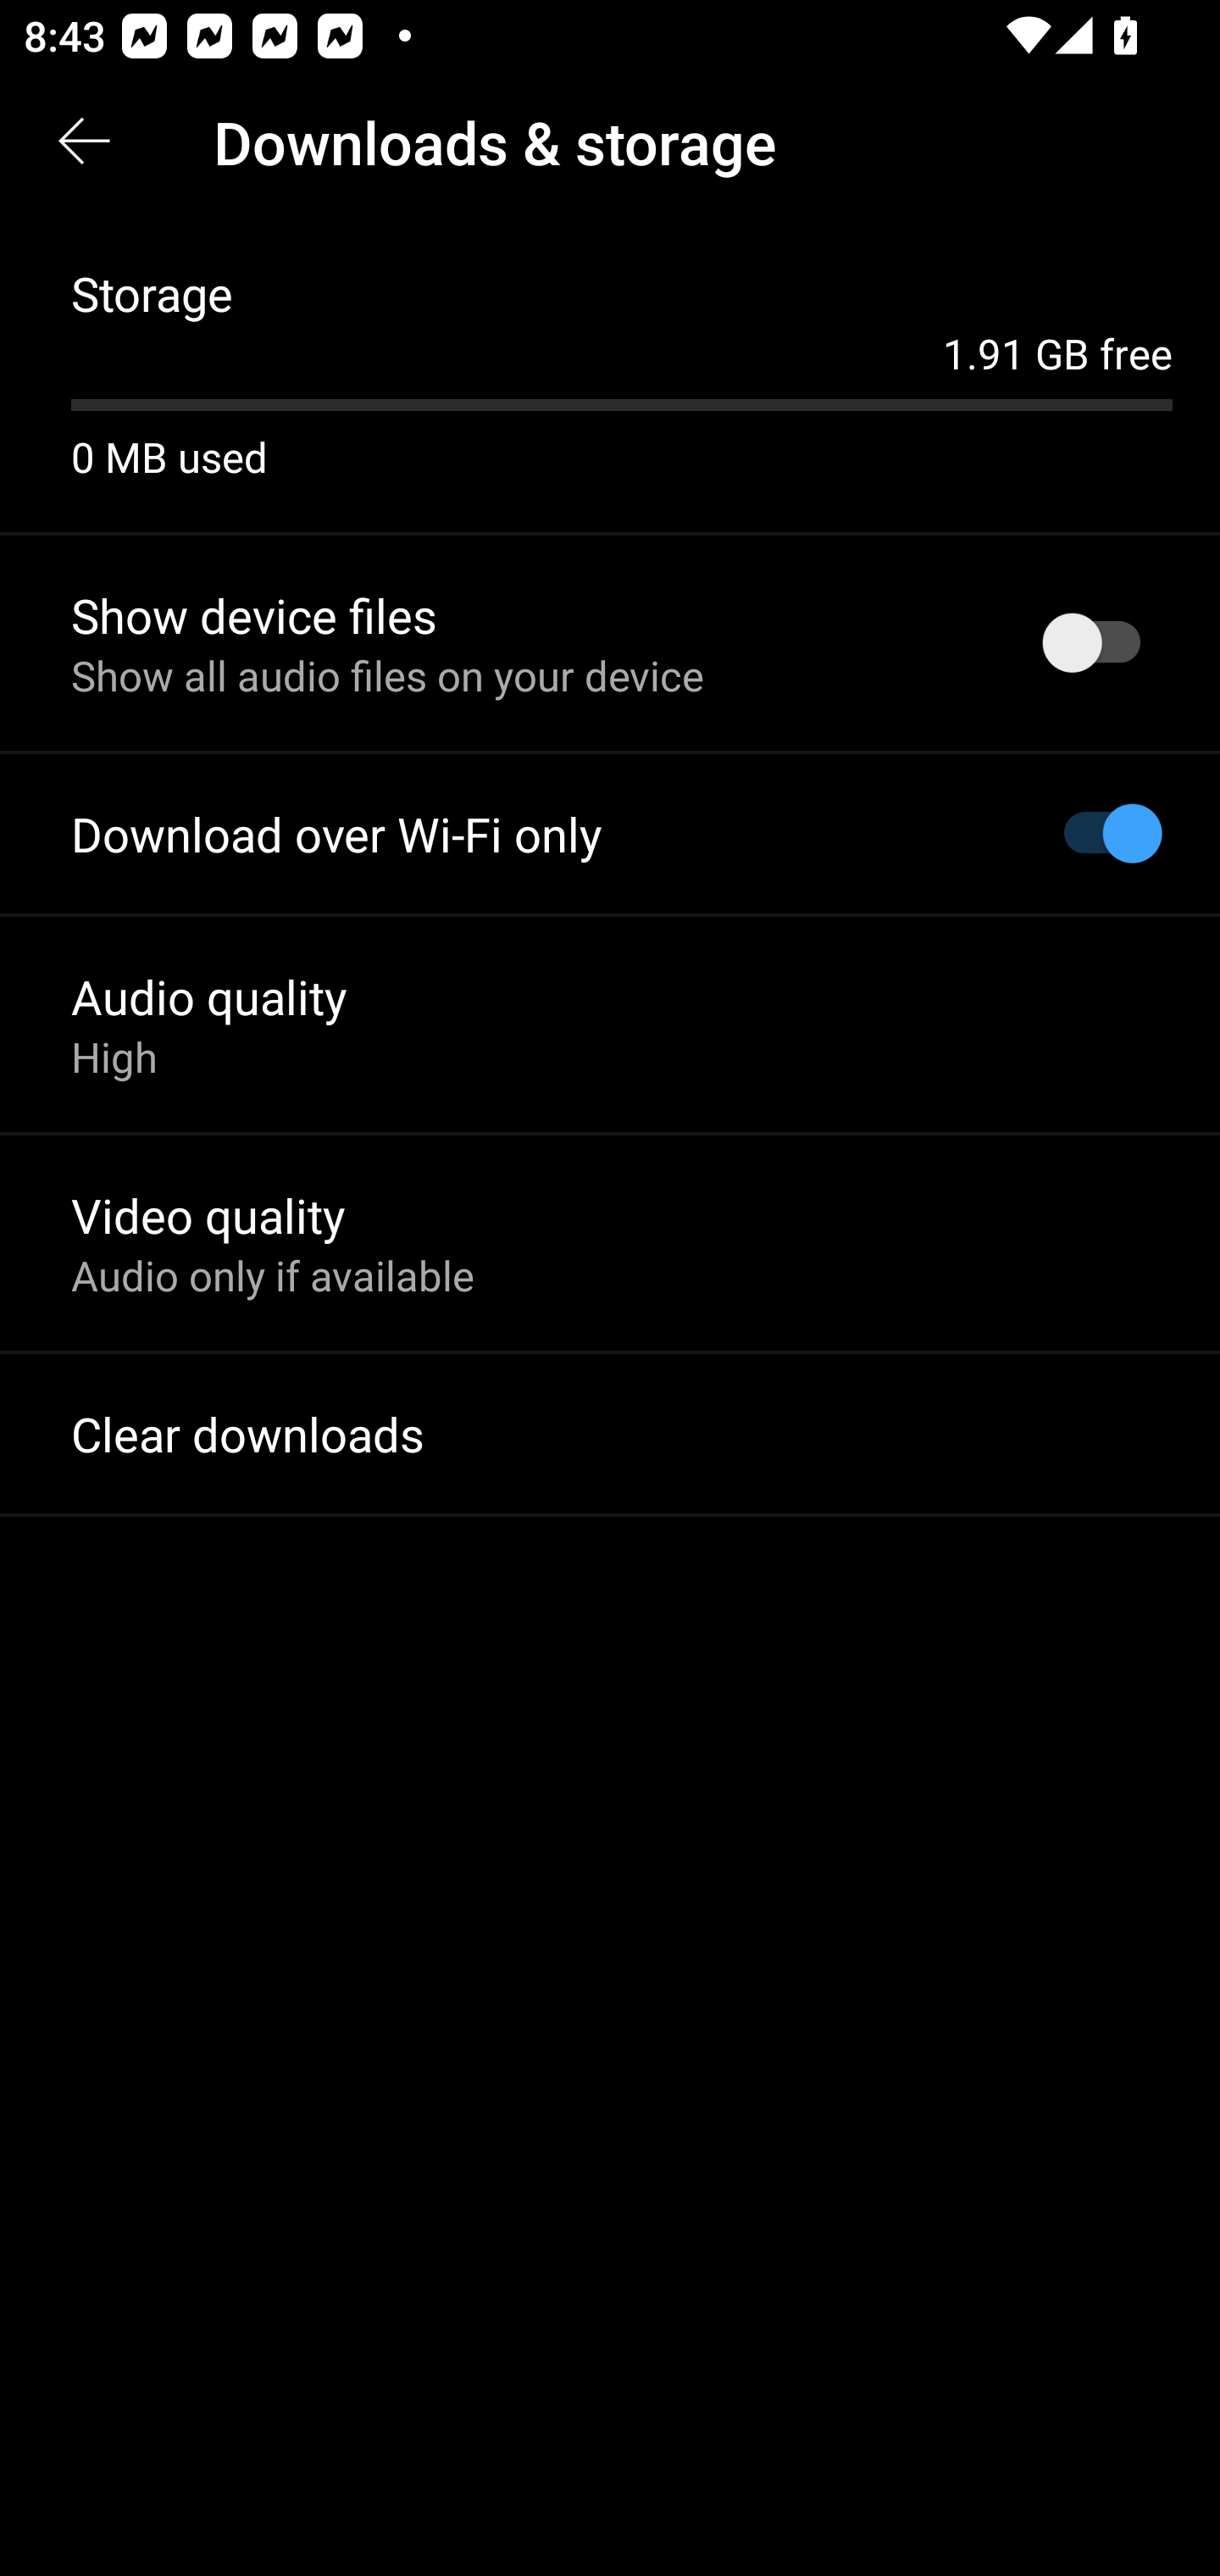 This screenshot has height=2576, width=1220. Describe the element at coordinates (83, 142) in the screenshot. I see `Back` at that location.